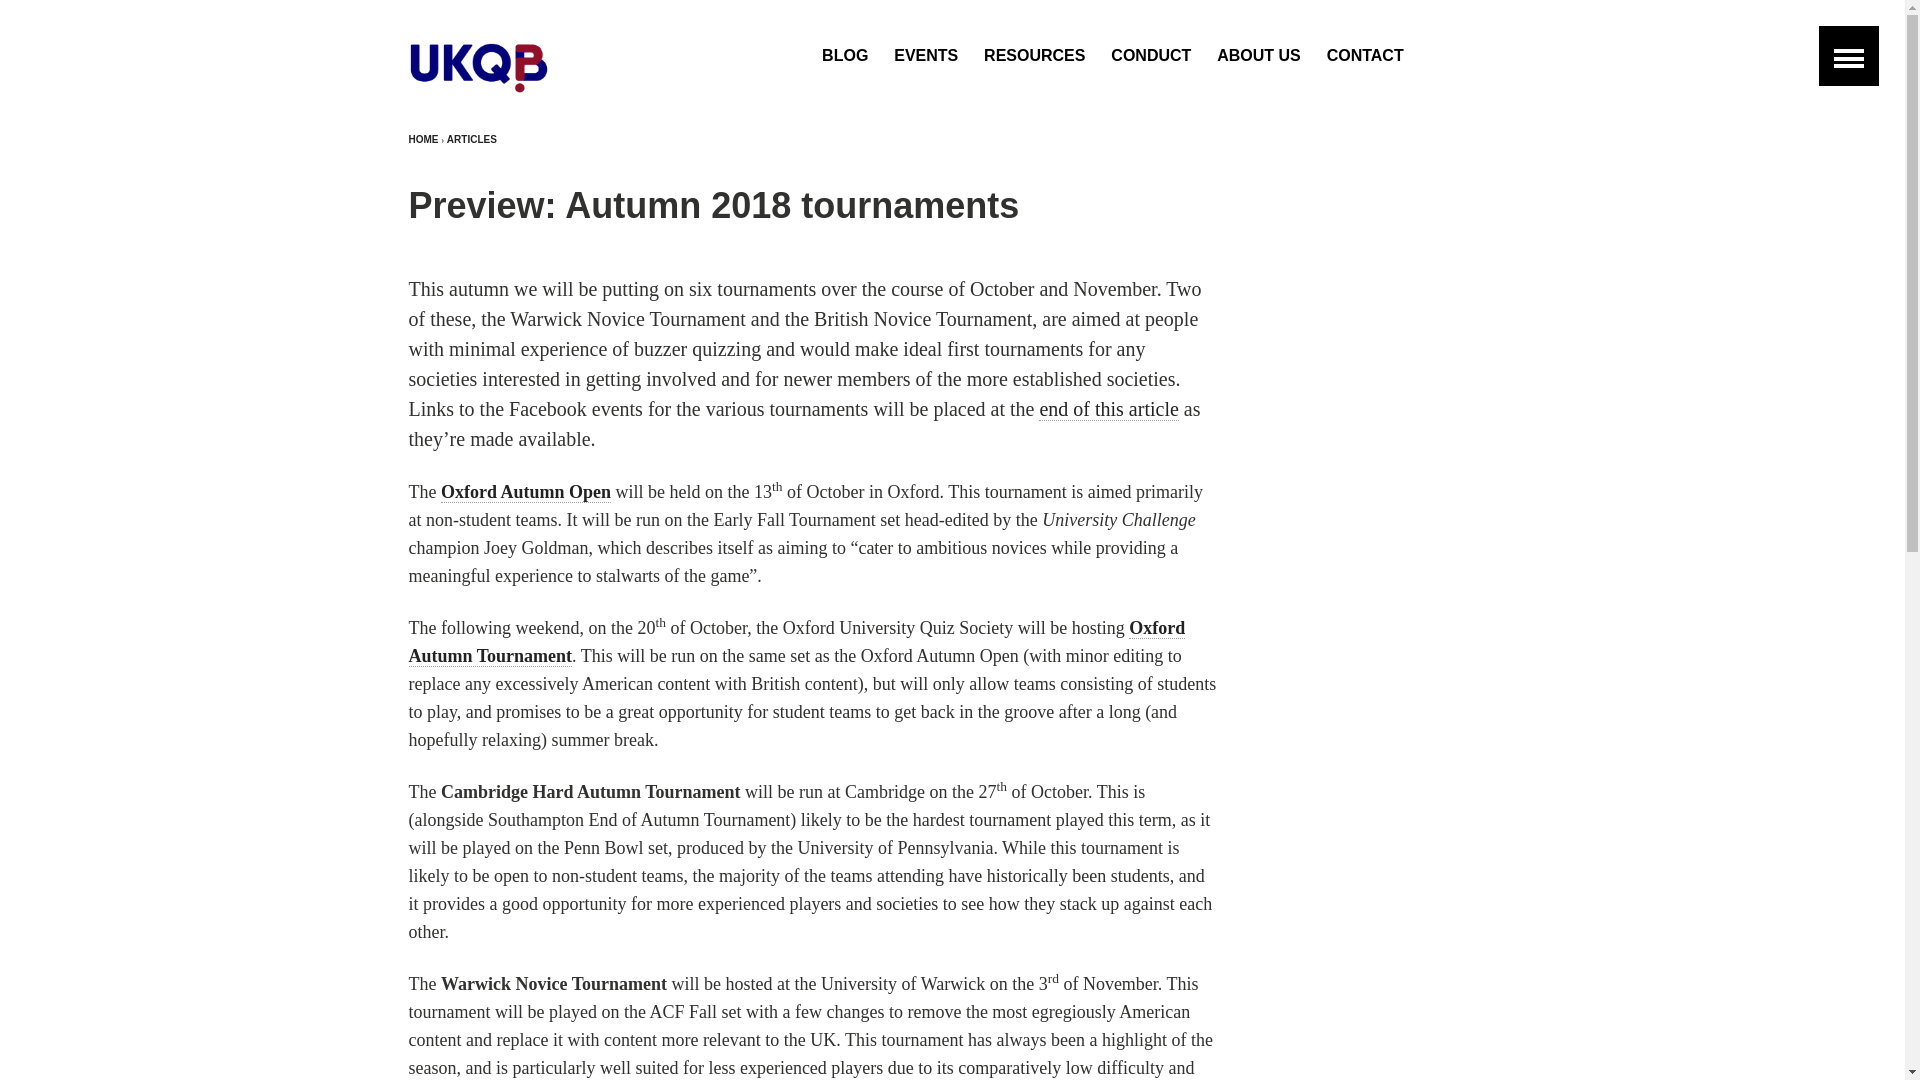  Describe the element at coordinates (526, 492) in the screenshot. I see `Oxford Autumn Open` at that location.